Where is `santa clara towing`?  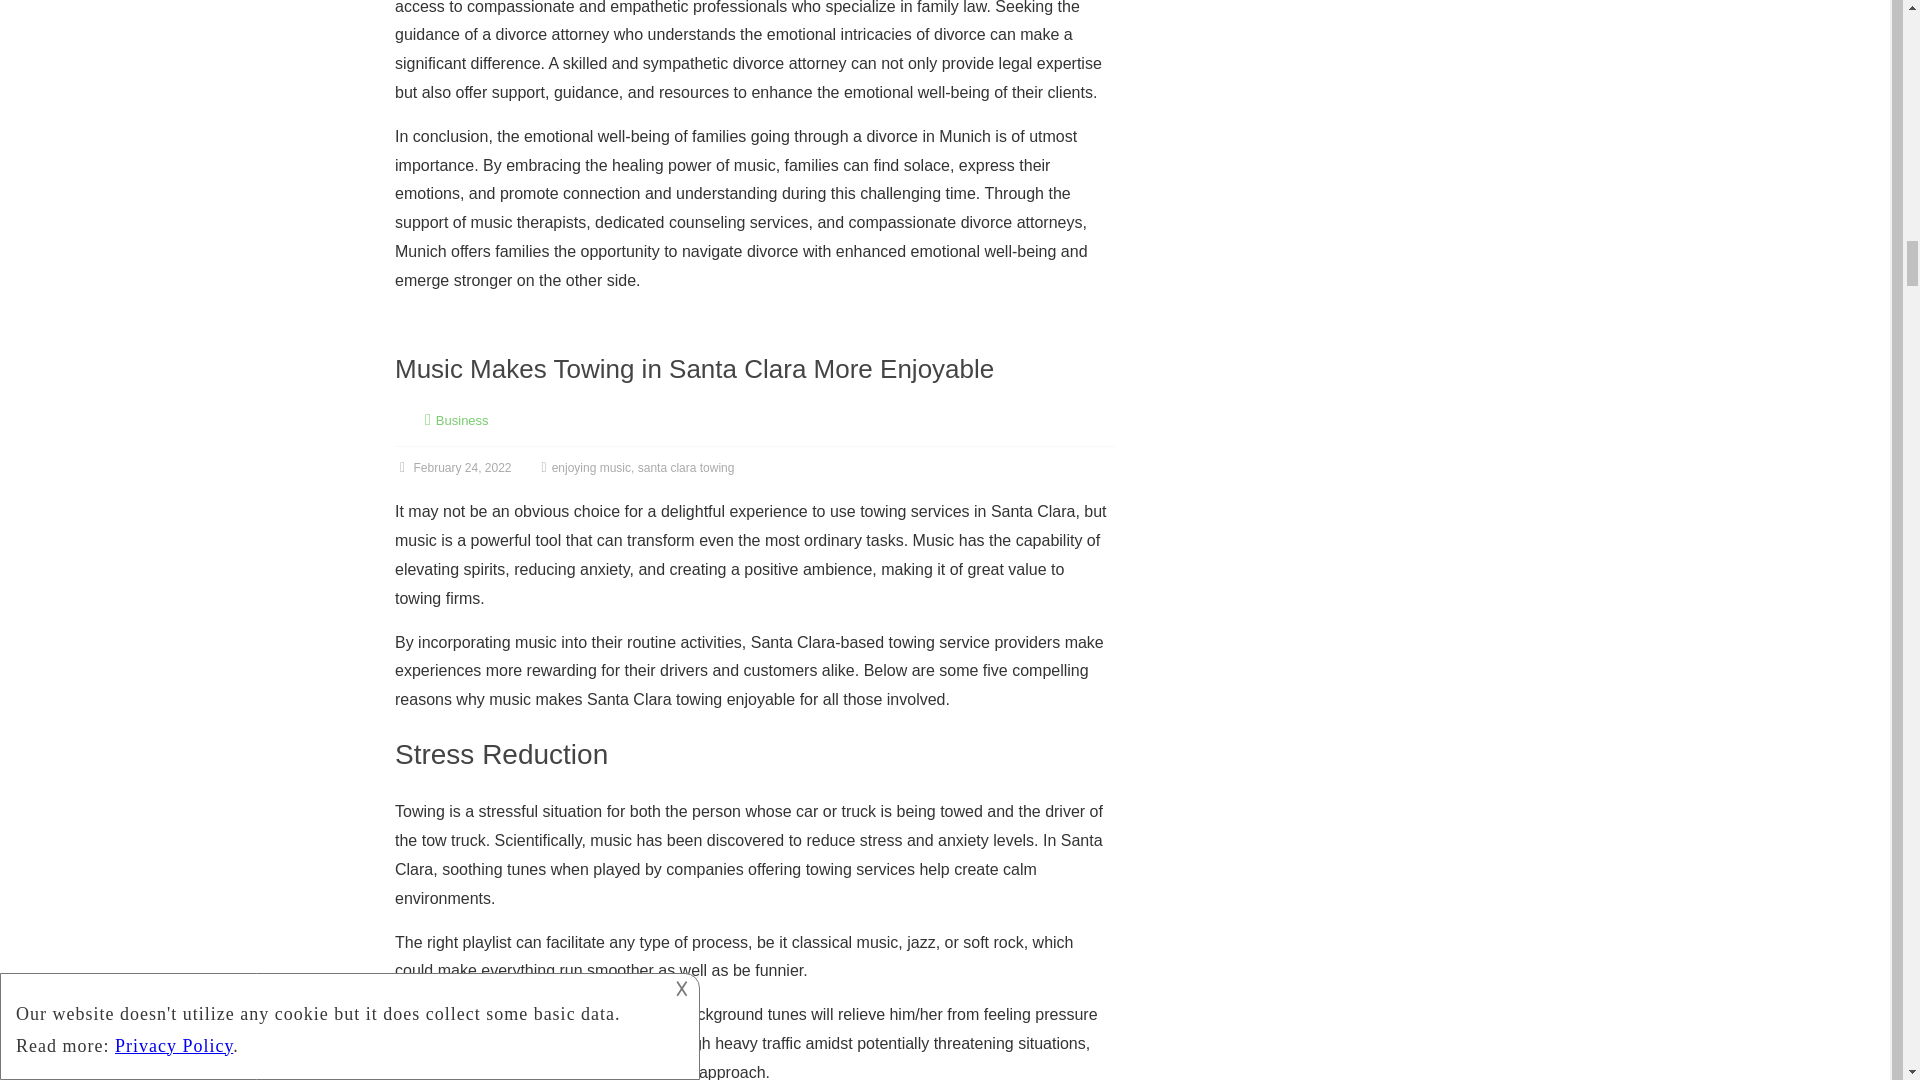 santa clara towing is located at coordinates (686, 468).